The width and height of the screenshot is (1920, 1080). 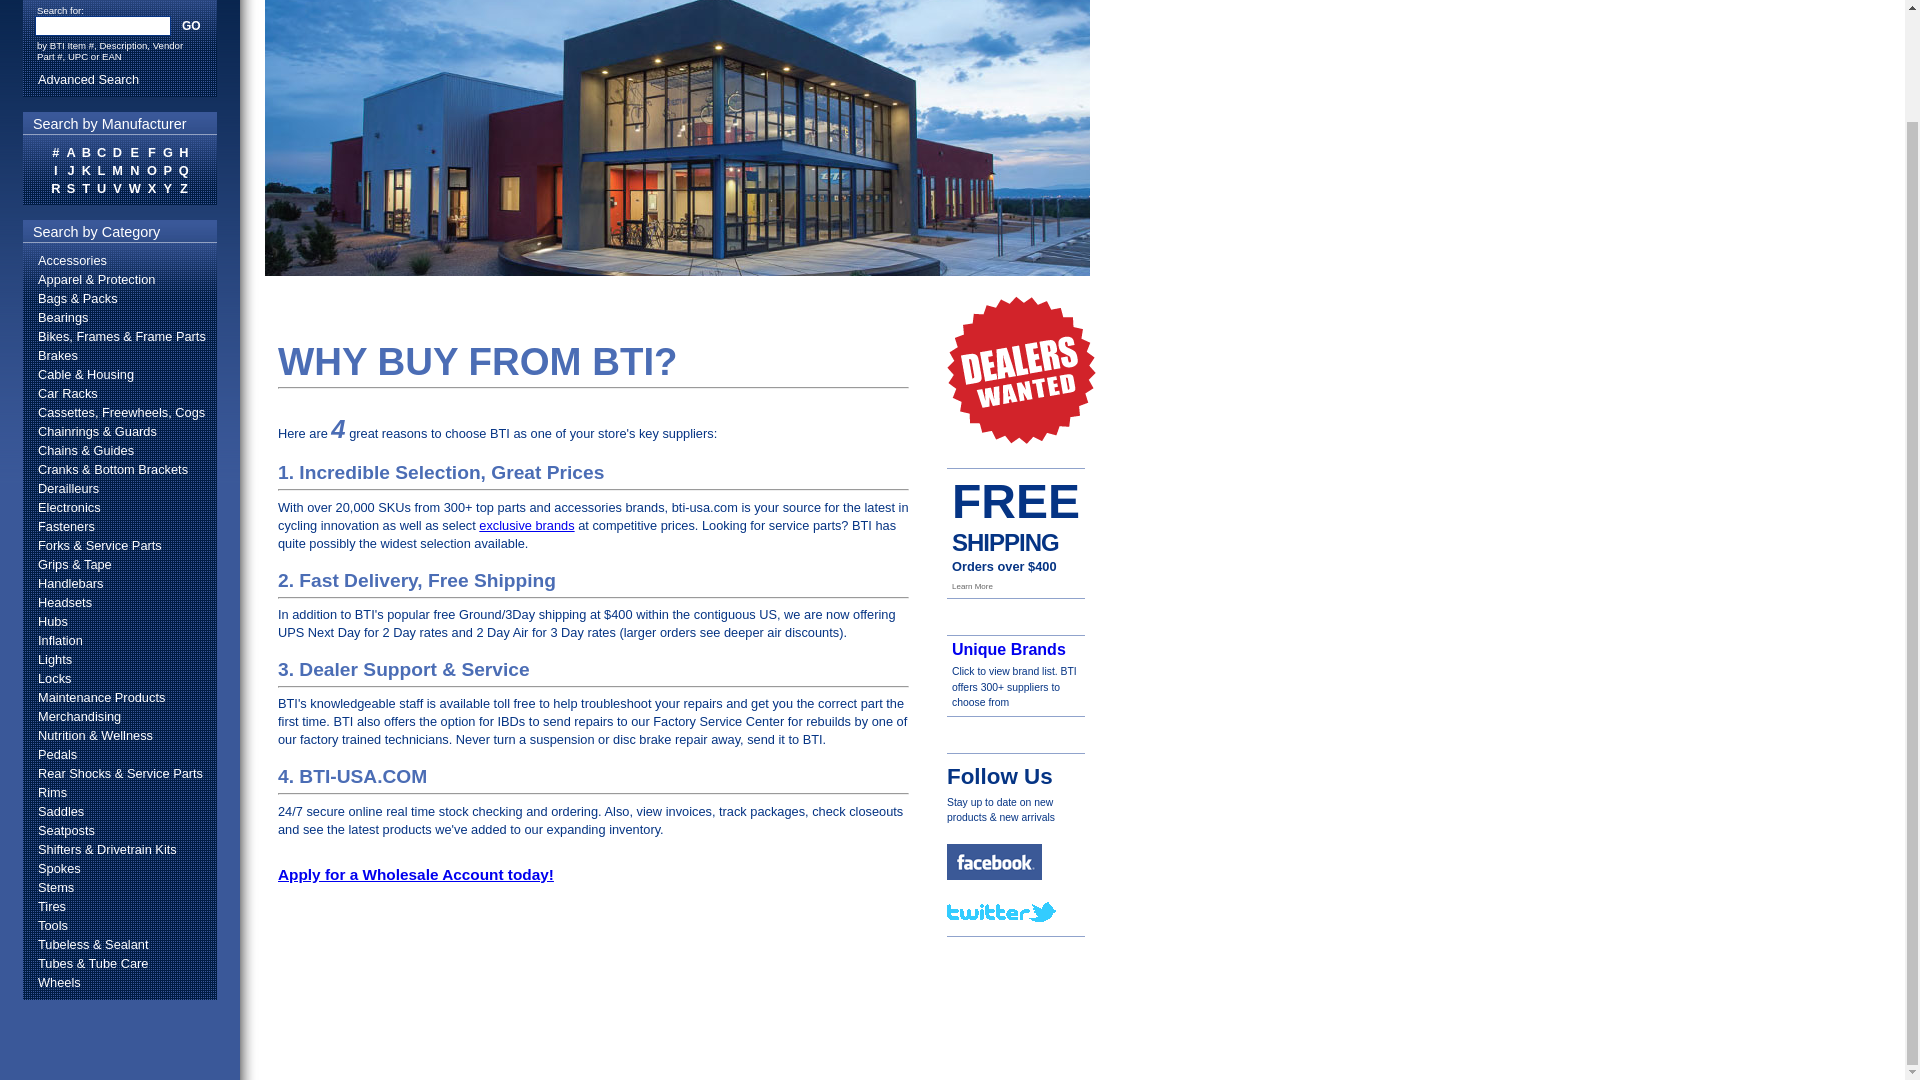 What do you see at coordinates (119, 355) in the screenshot?
I see `Brakes` at bounding box center [119, 355].